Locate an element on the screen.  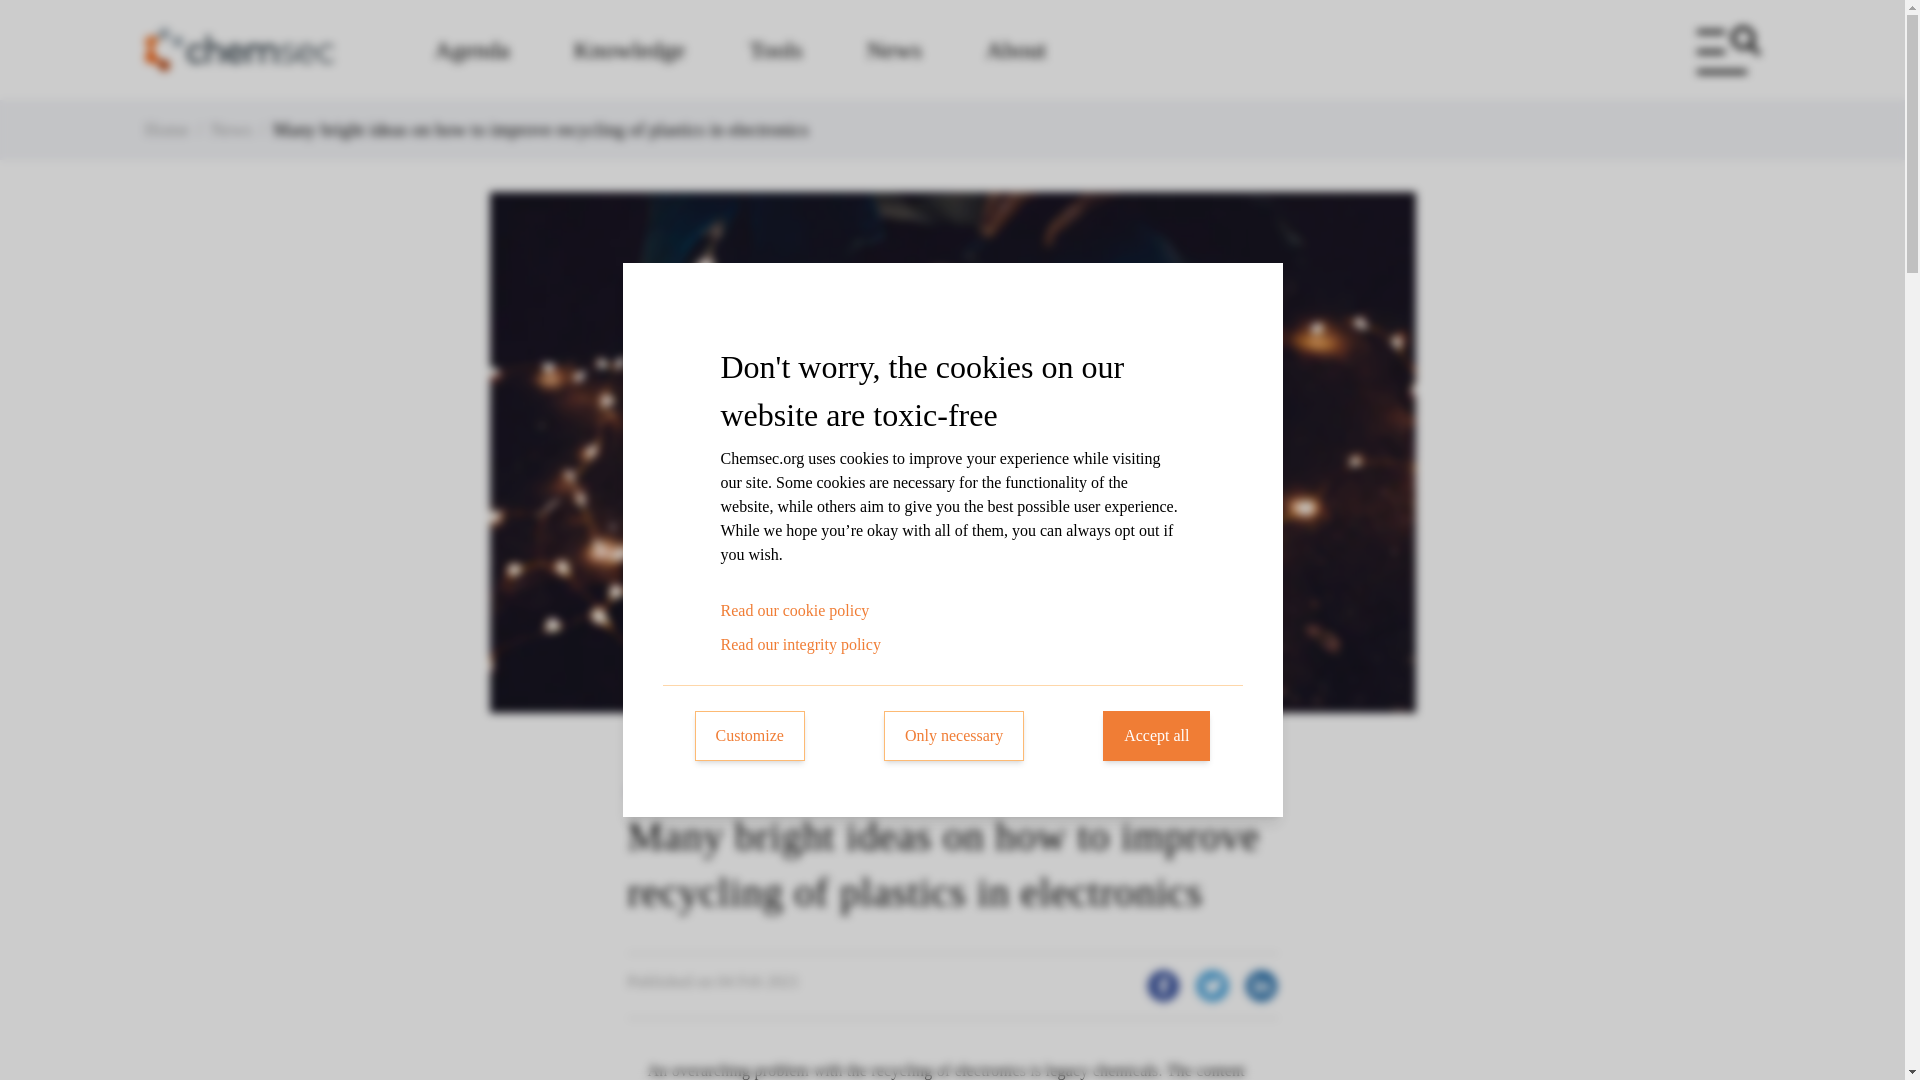
Agenda is located at coordinates (471, 49).